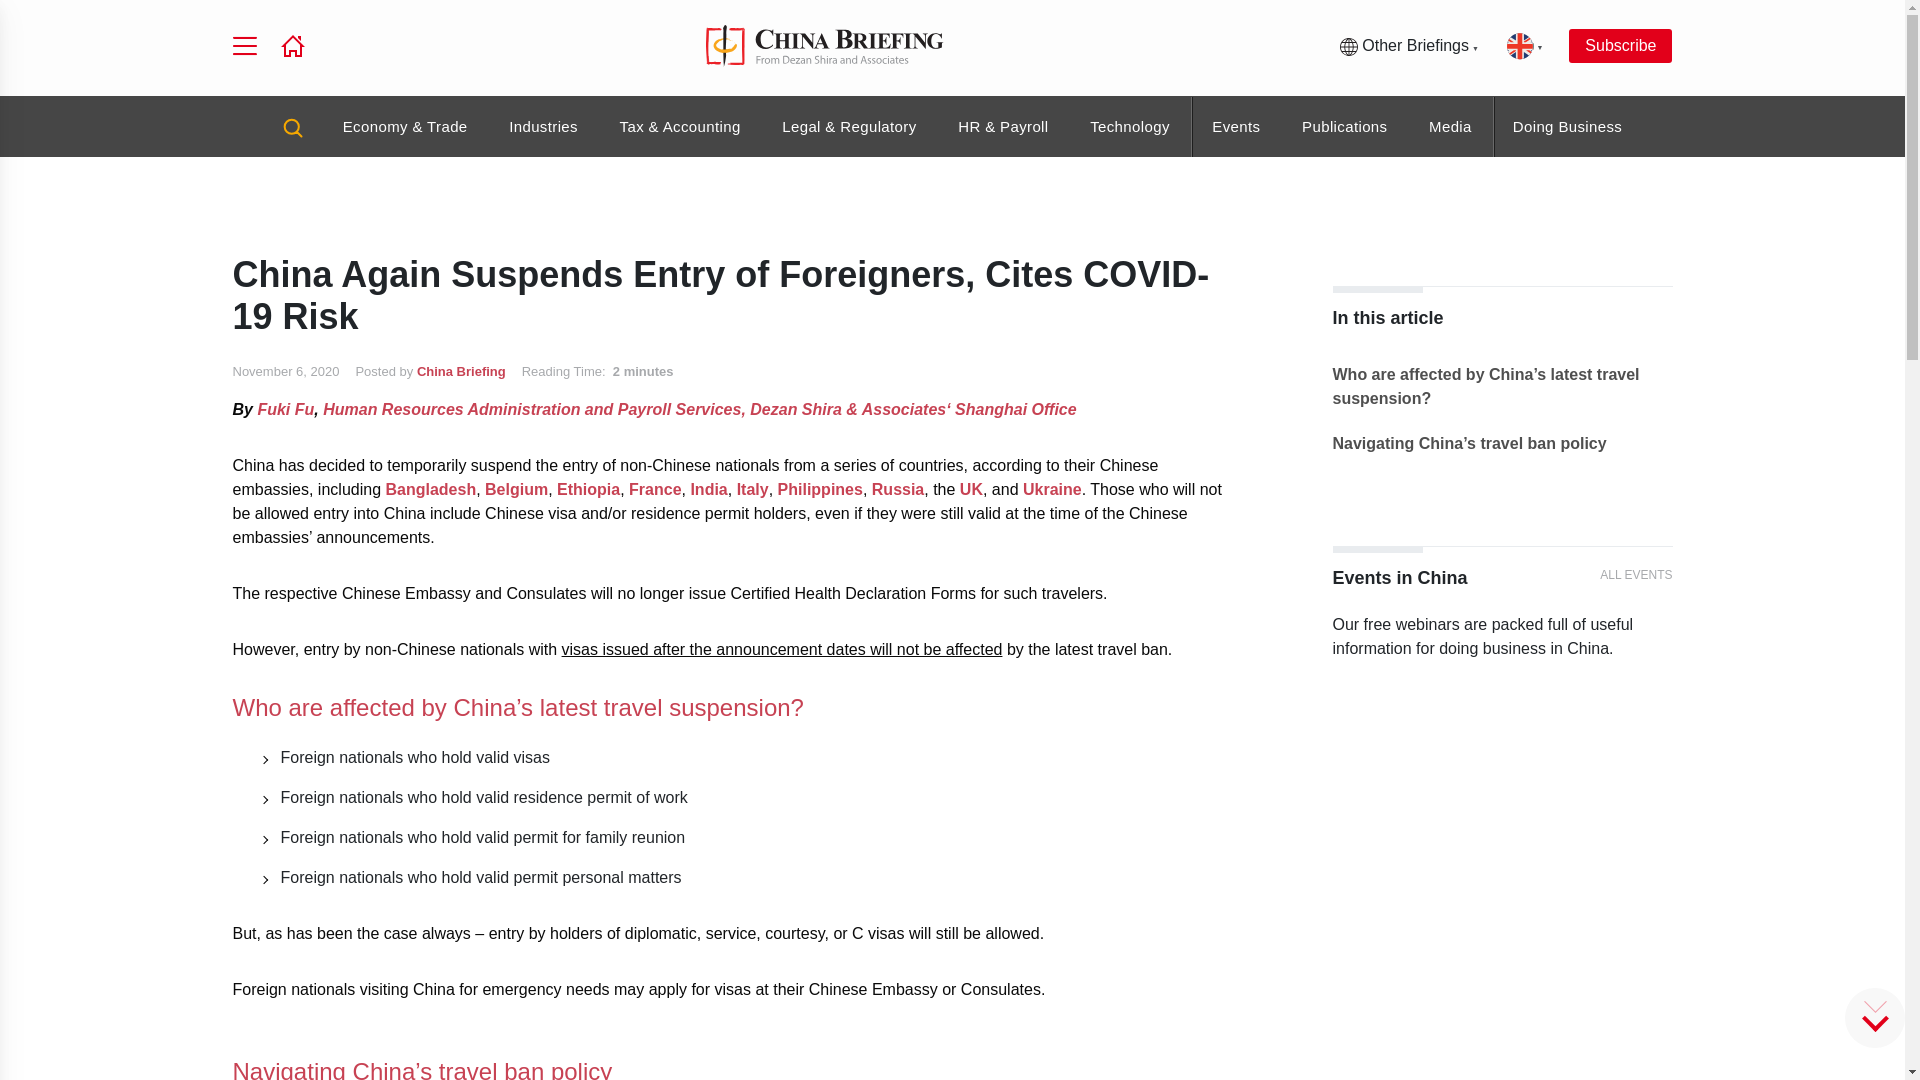  I want to click on View all posts by China Briefing, so click(461, 371).